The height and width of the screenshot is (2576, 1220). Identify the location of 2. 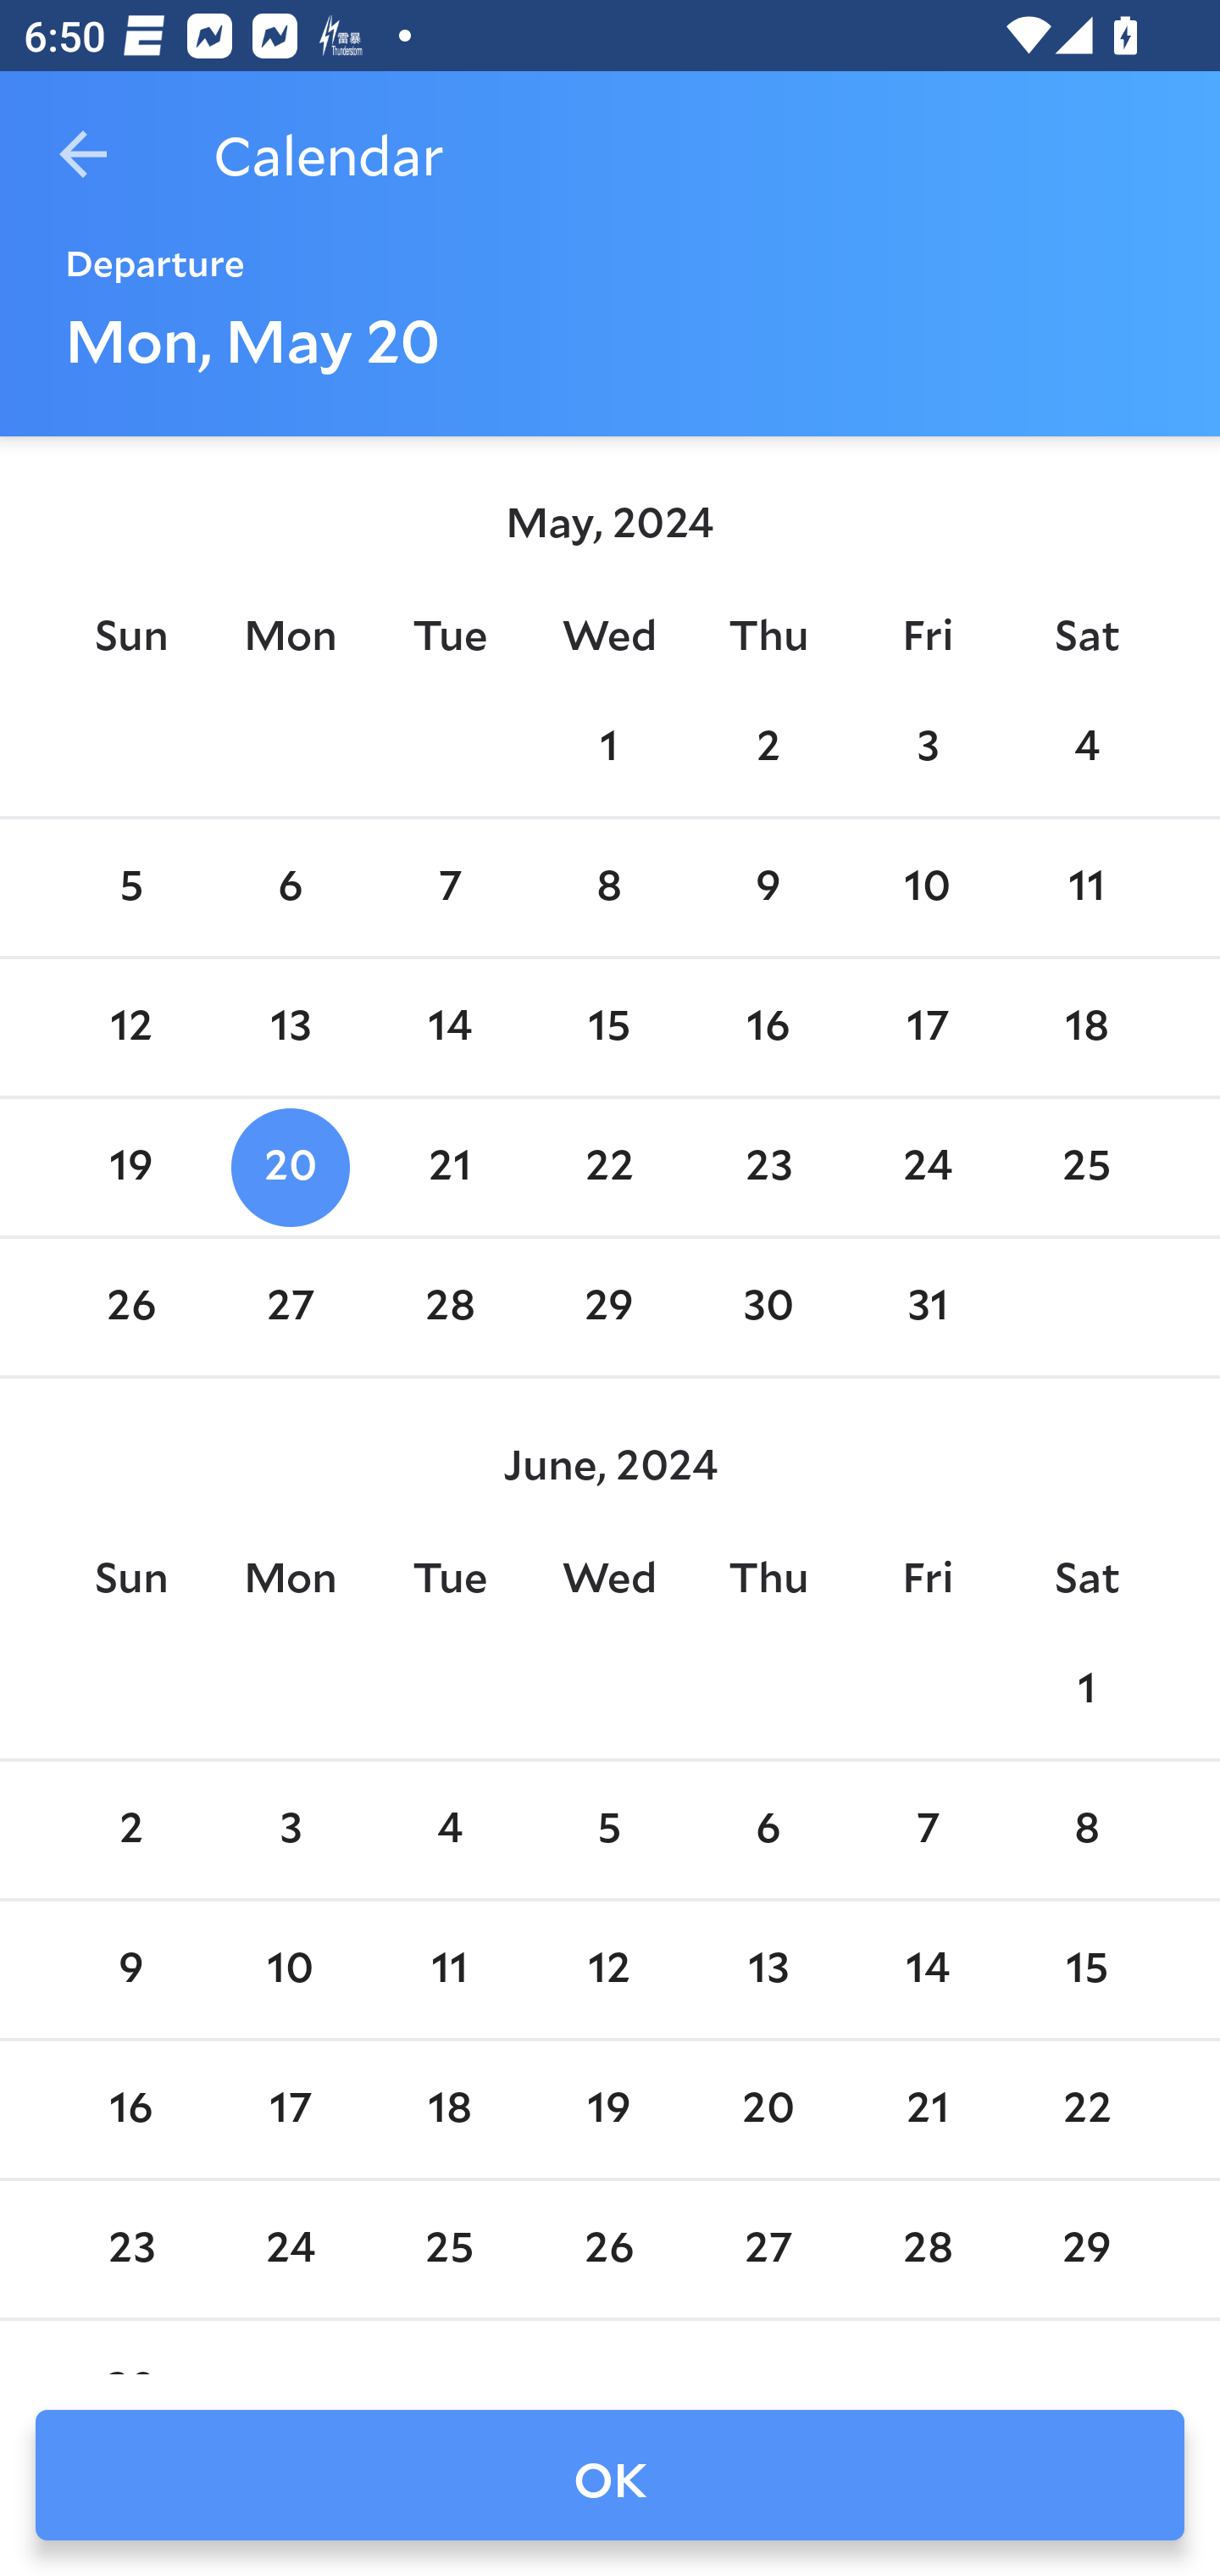
(130, 1831).